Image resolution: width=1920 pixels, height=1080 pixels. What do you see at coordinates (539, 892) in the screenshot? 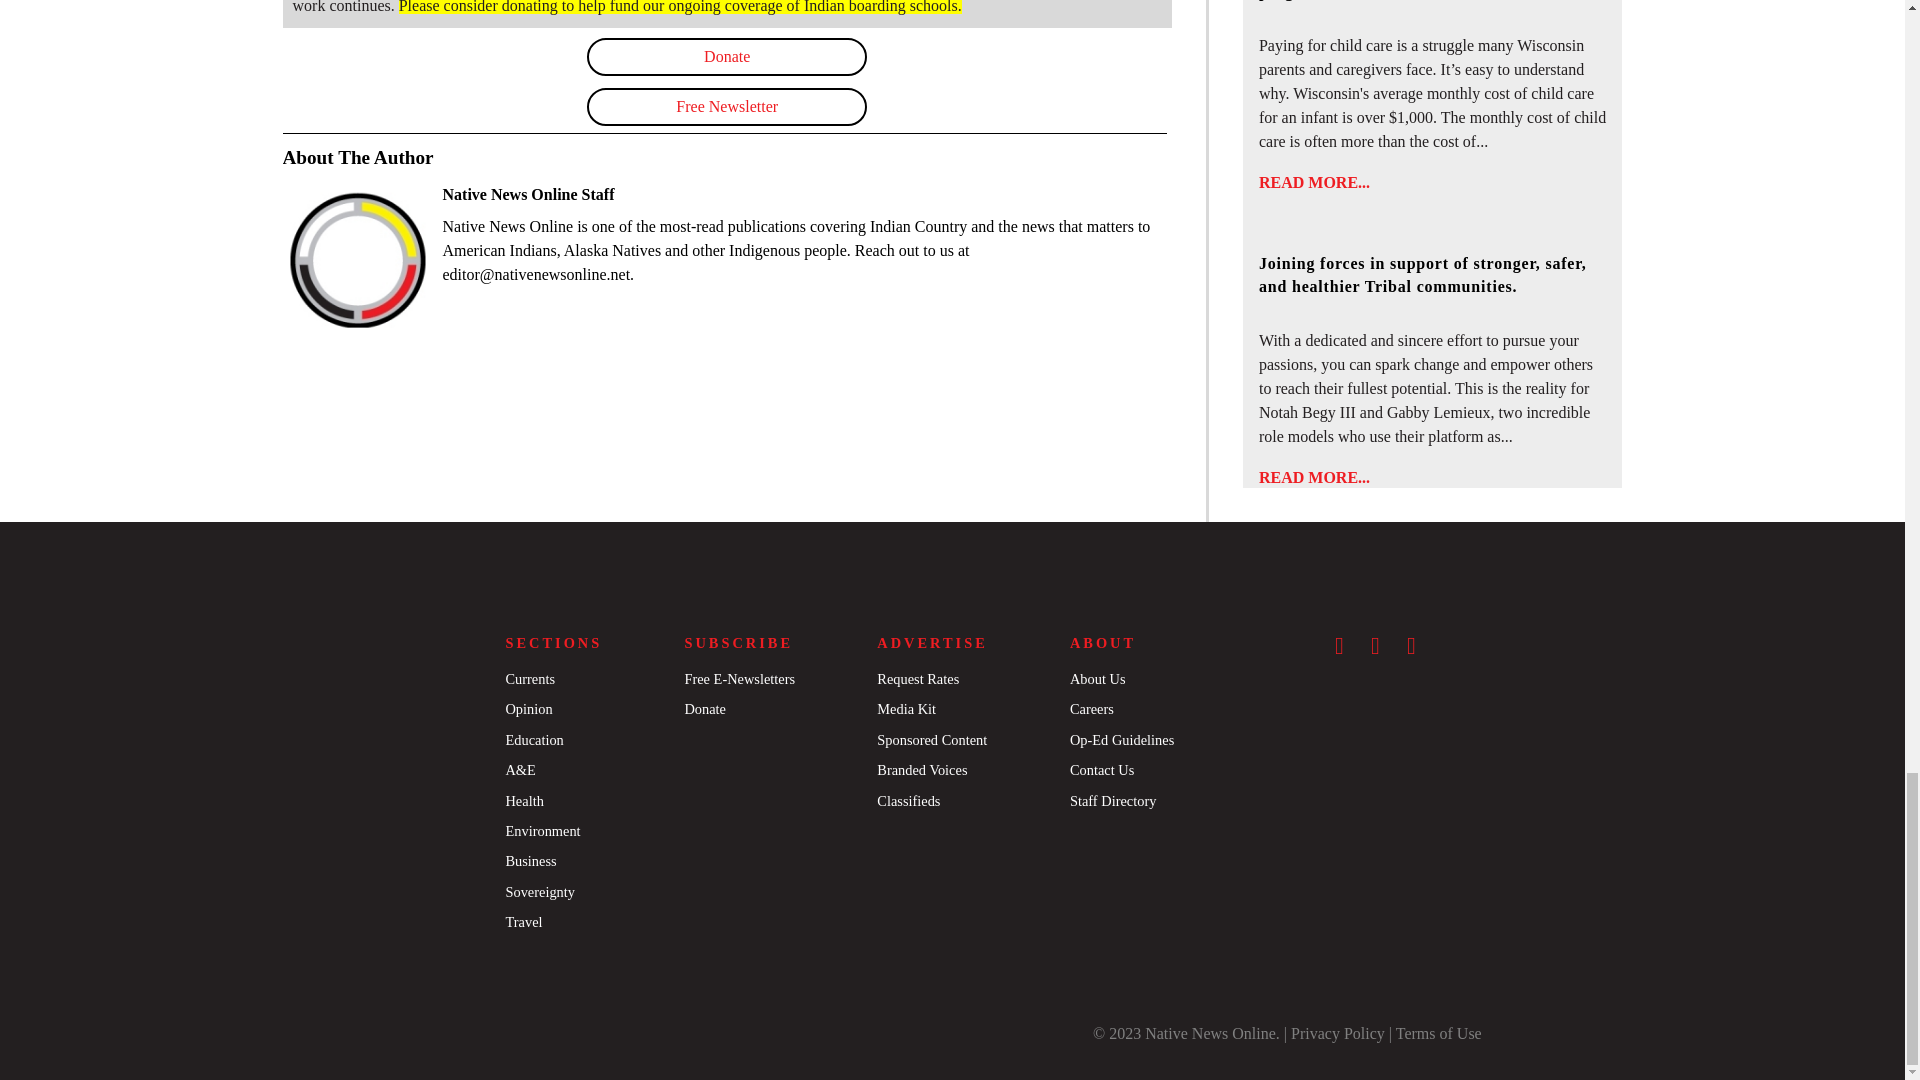
I see `Sovereignty` at bounding box center [539, 892].